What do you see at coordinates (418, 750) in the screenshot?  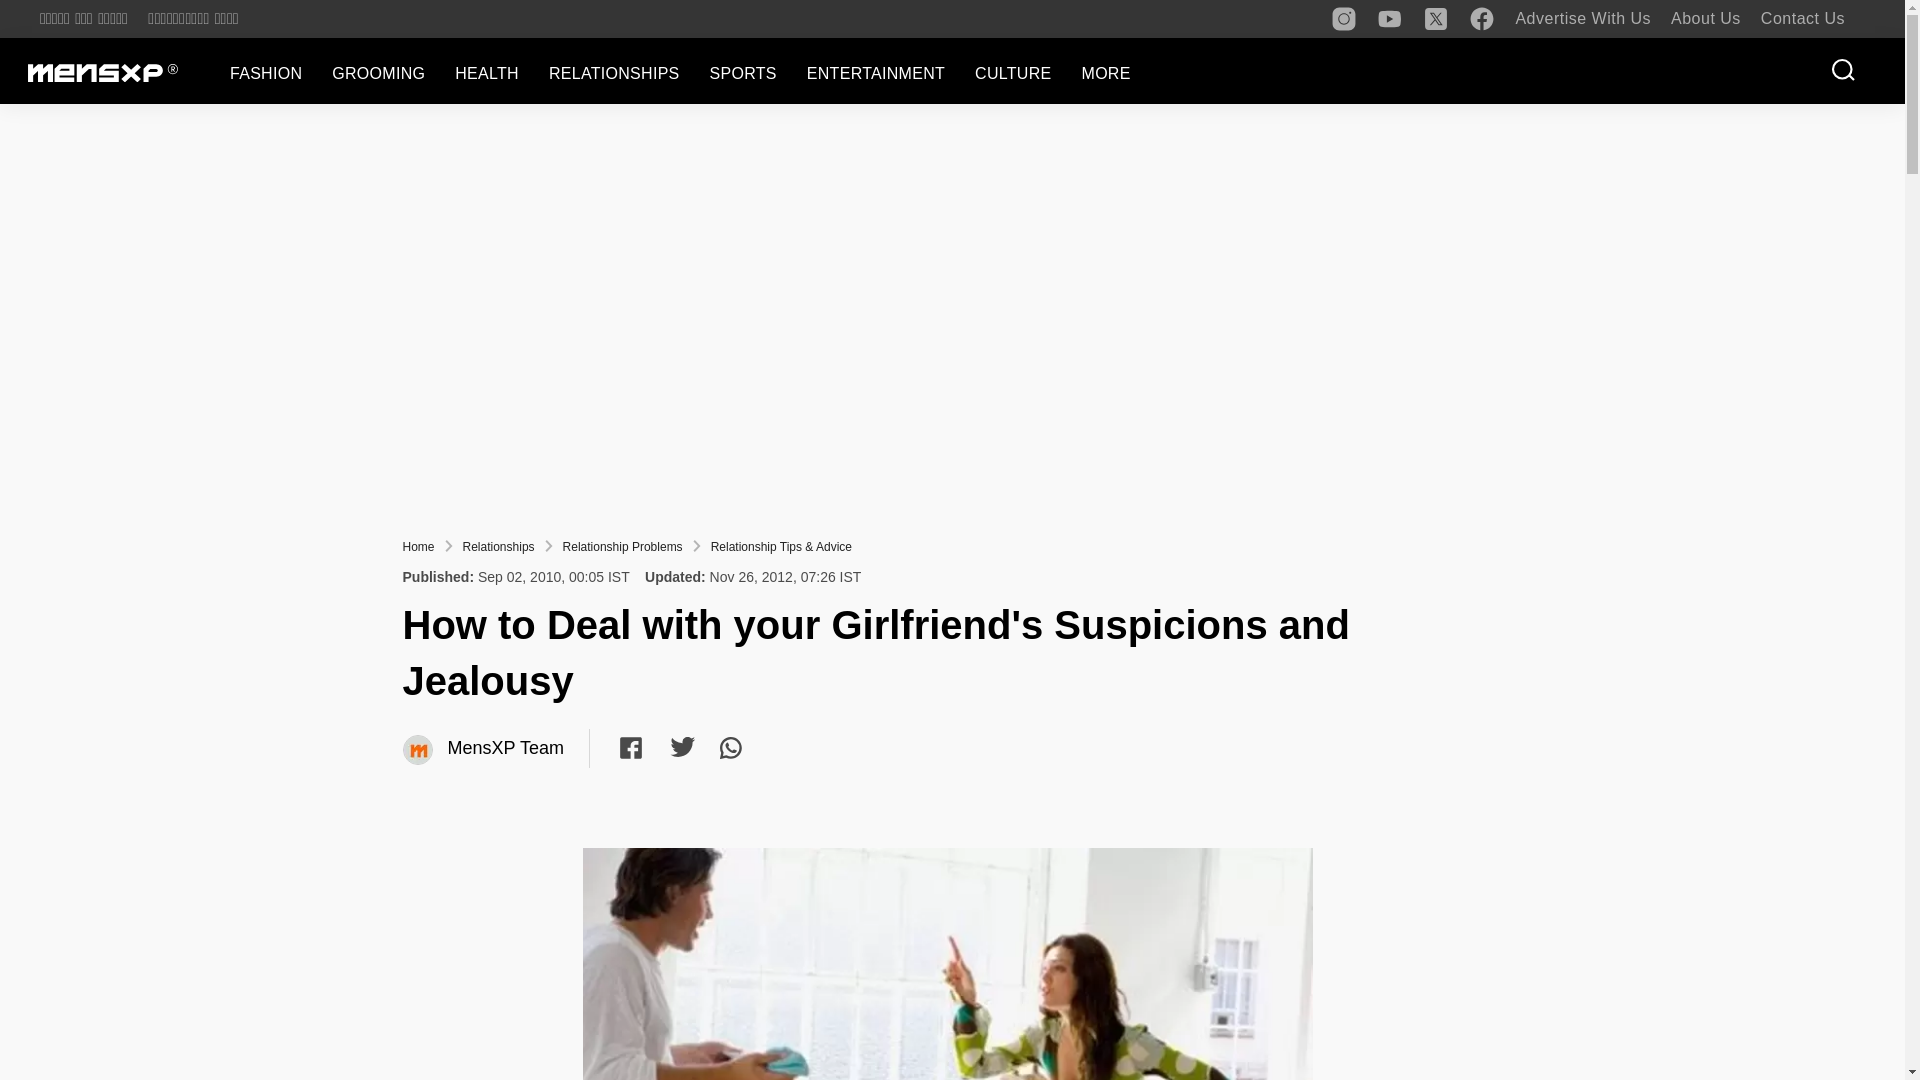 I see `MensXP Team` at bounding box center [418, 750].